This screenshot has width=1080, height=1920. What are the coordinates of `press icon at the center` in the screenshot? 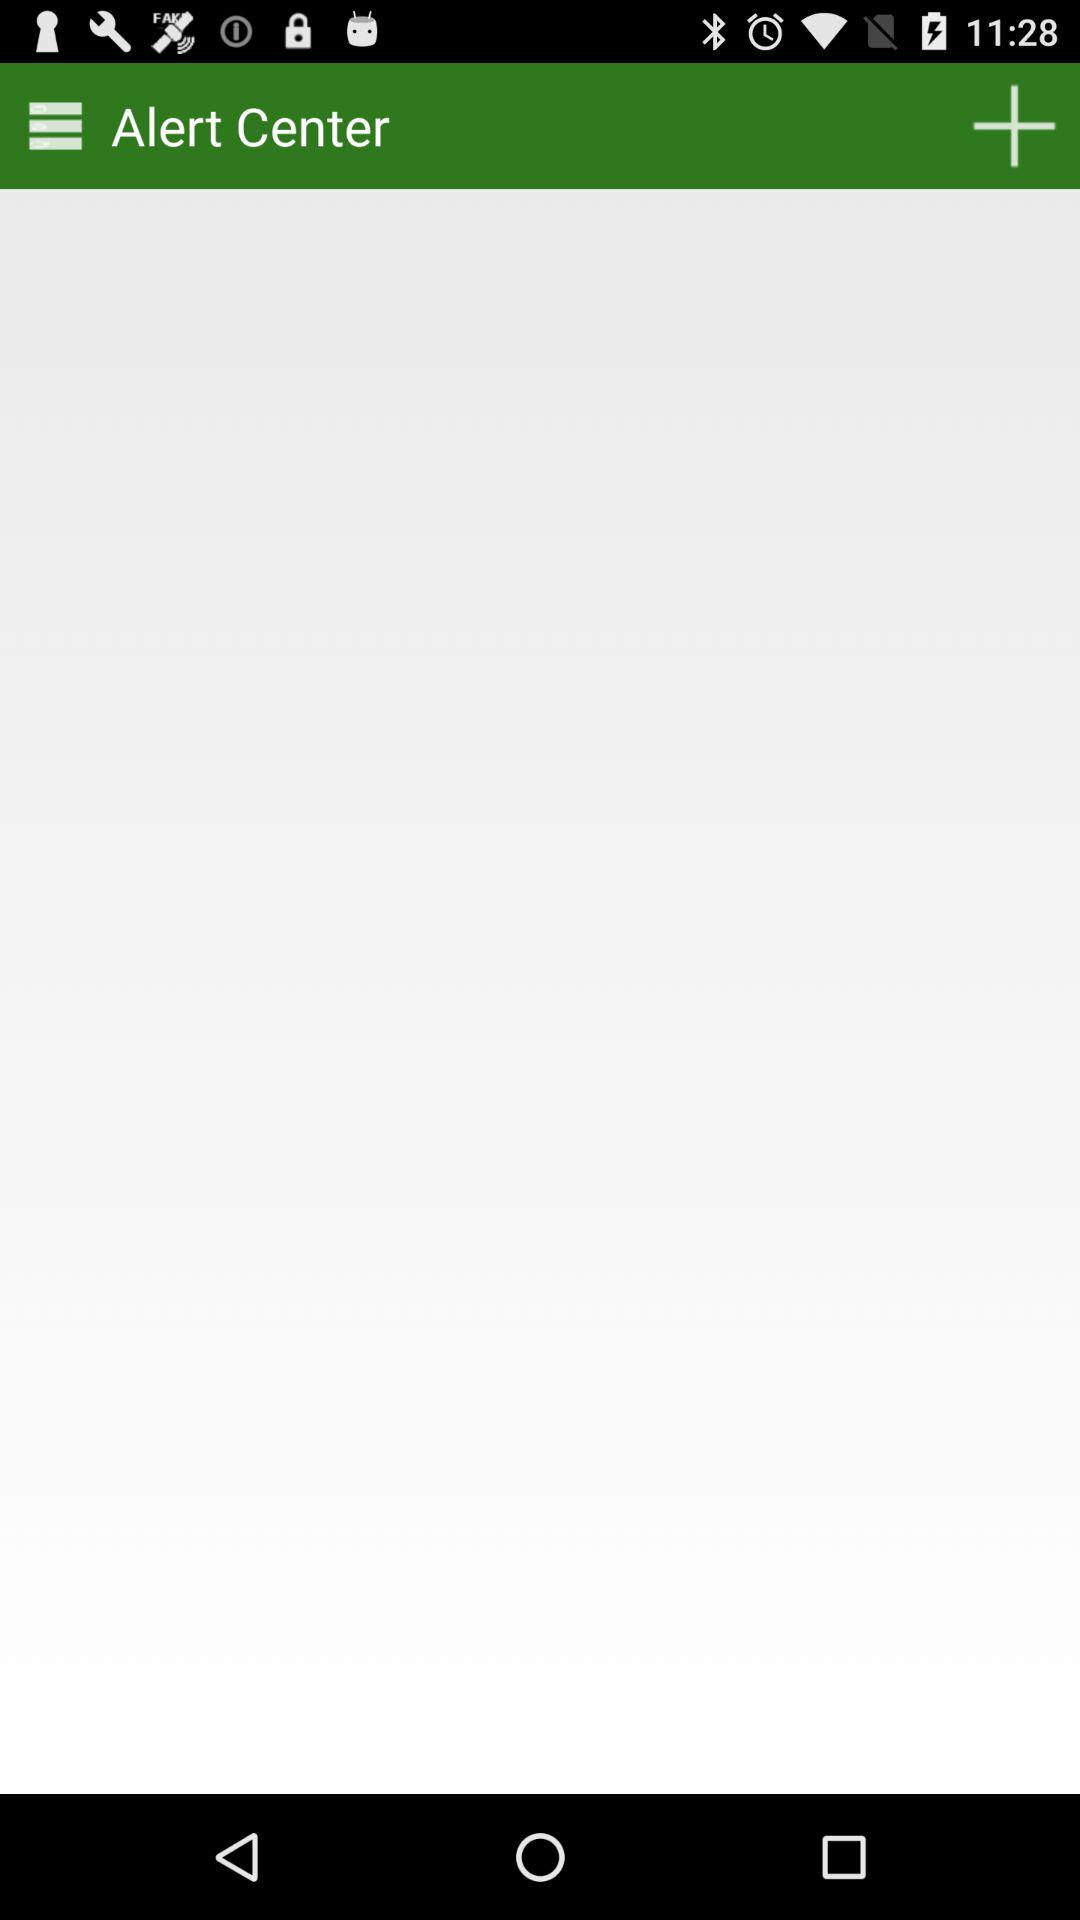 It's located at (540, 1010).